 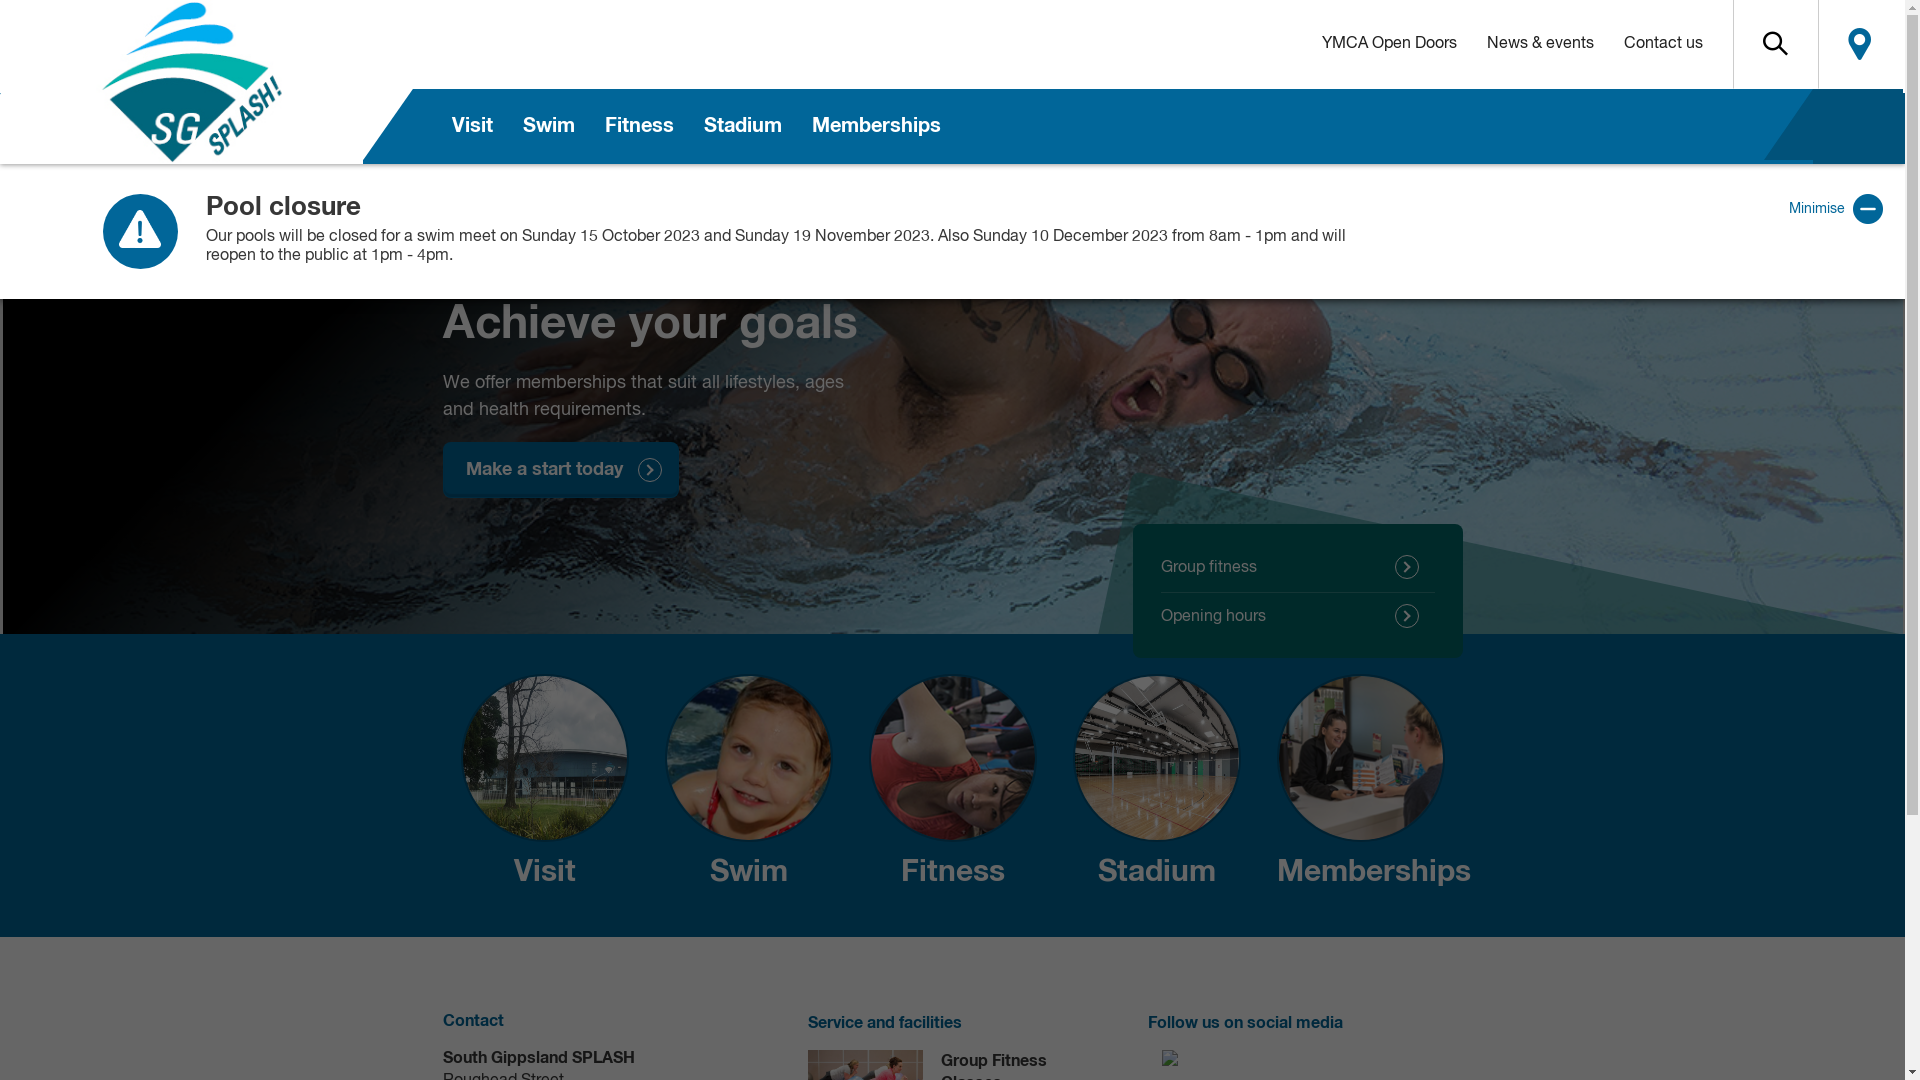 What do you see at coordinates (1360, 786) in the screenshot?
I see `Memberships` at bounding box center [1360, 786].